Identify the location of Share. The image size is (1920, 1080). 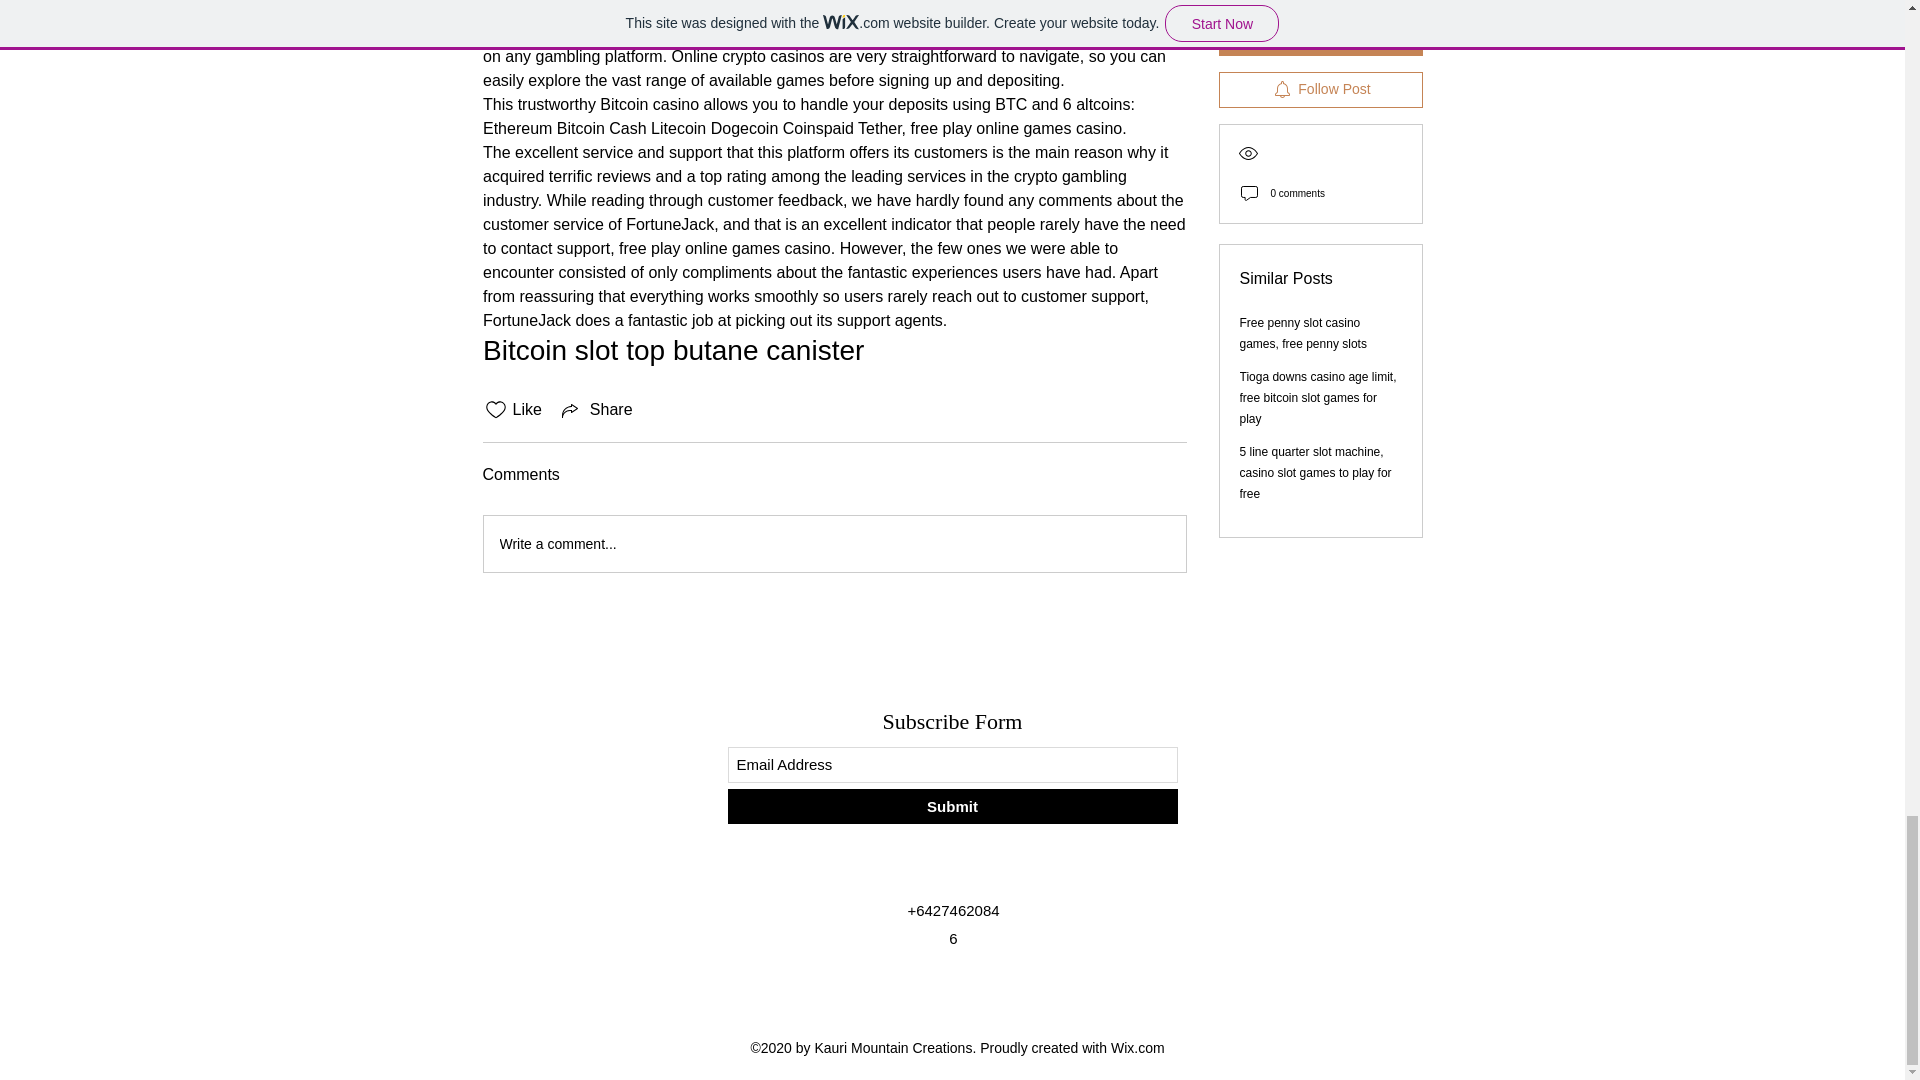
(596, 410).